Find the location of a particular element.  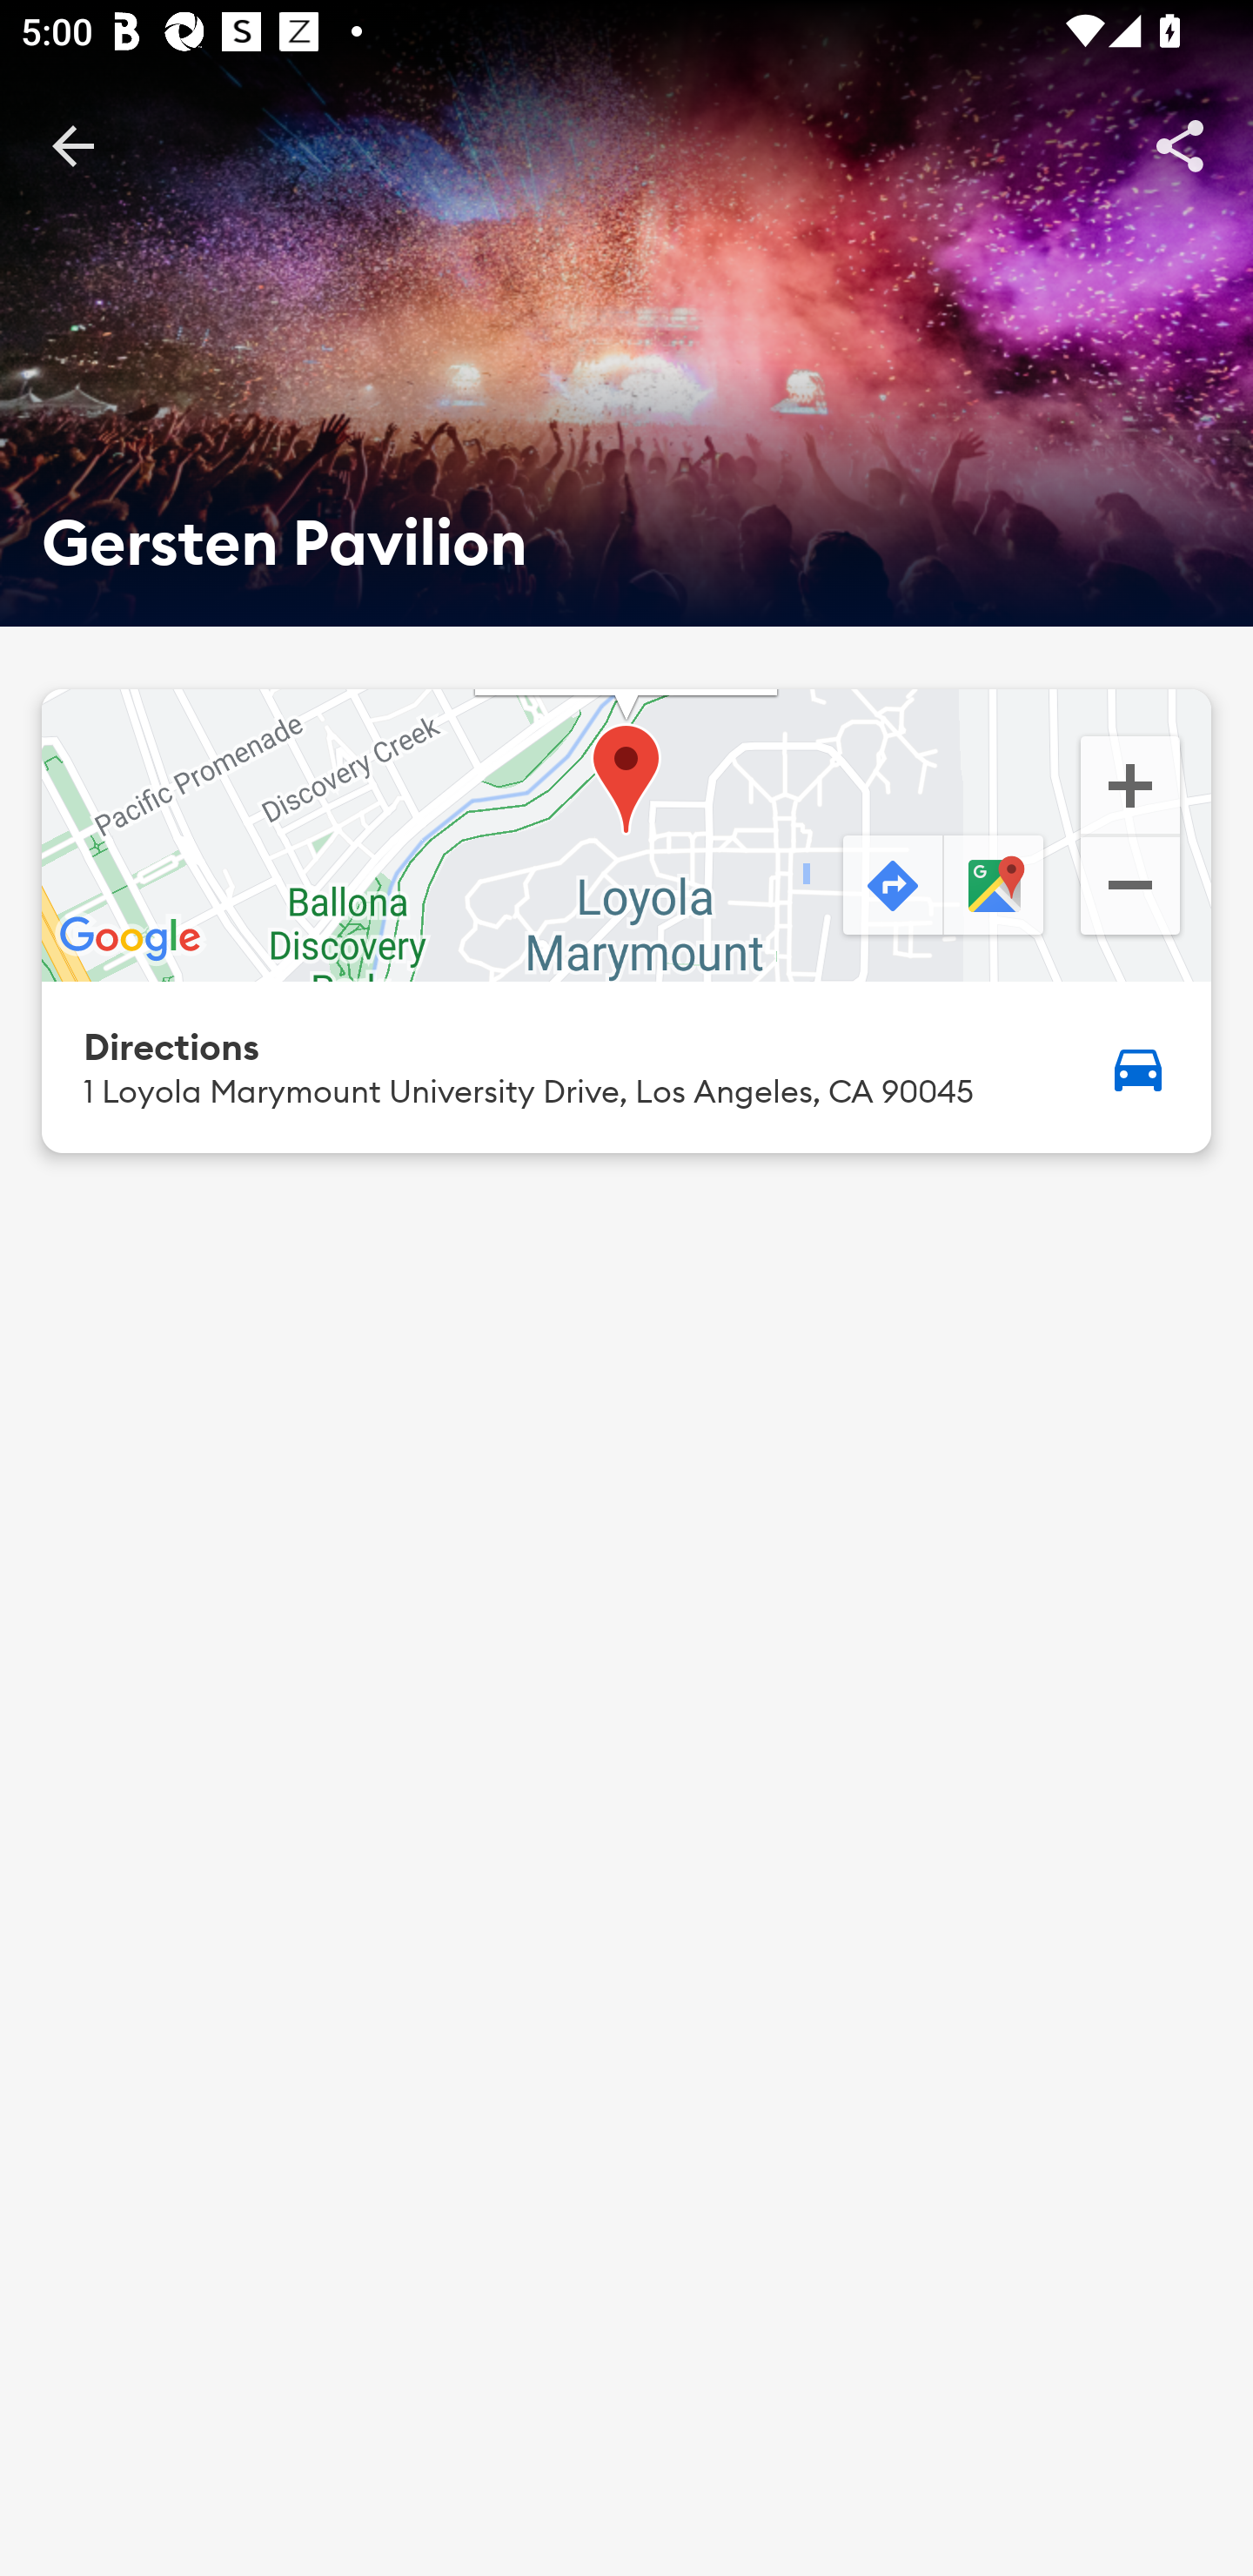

Zoom out is located at coordinates (1129, 889).